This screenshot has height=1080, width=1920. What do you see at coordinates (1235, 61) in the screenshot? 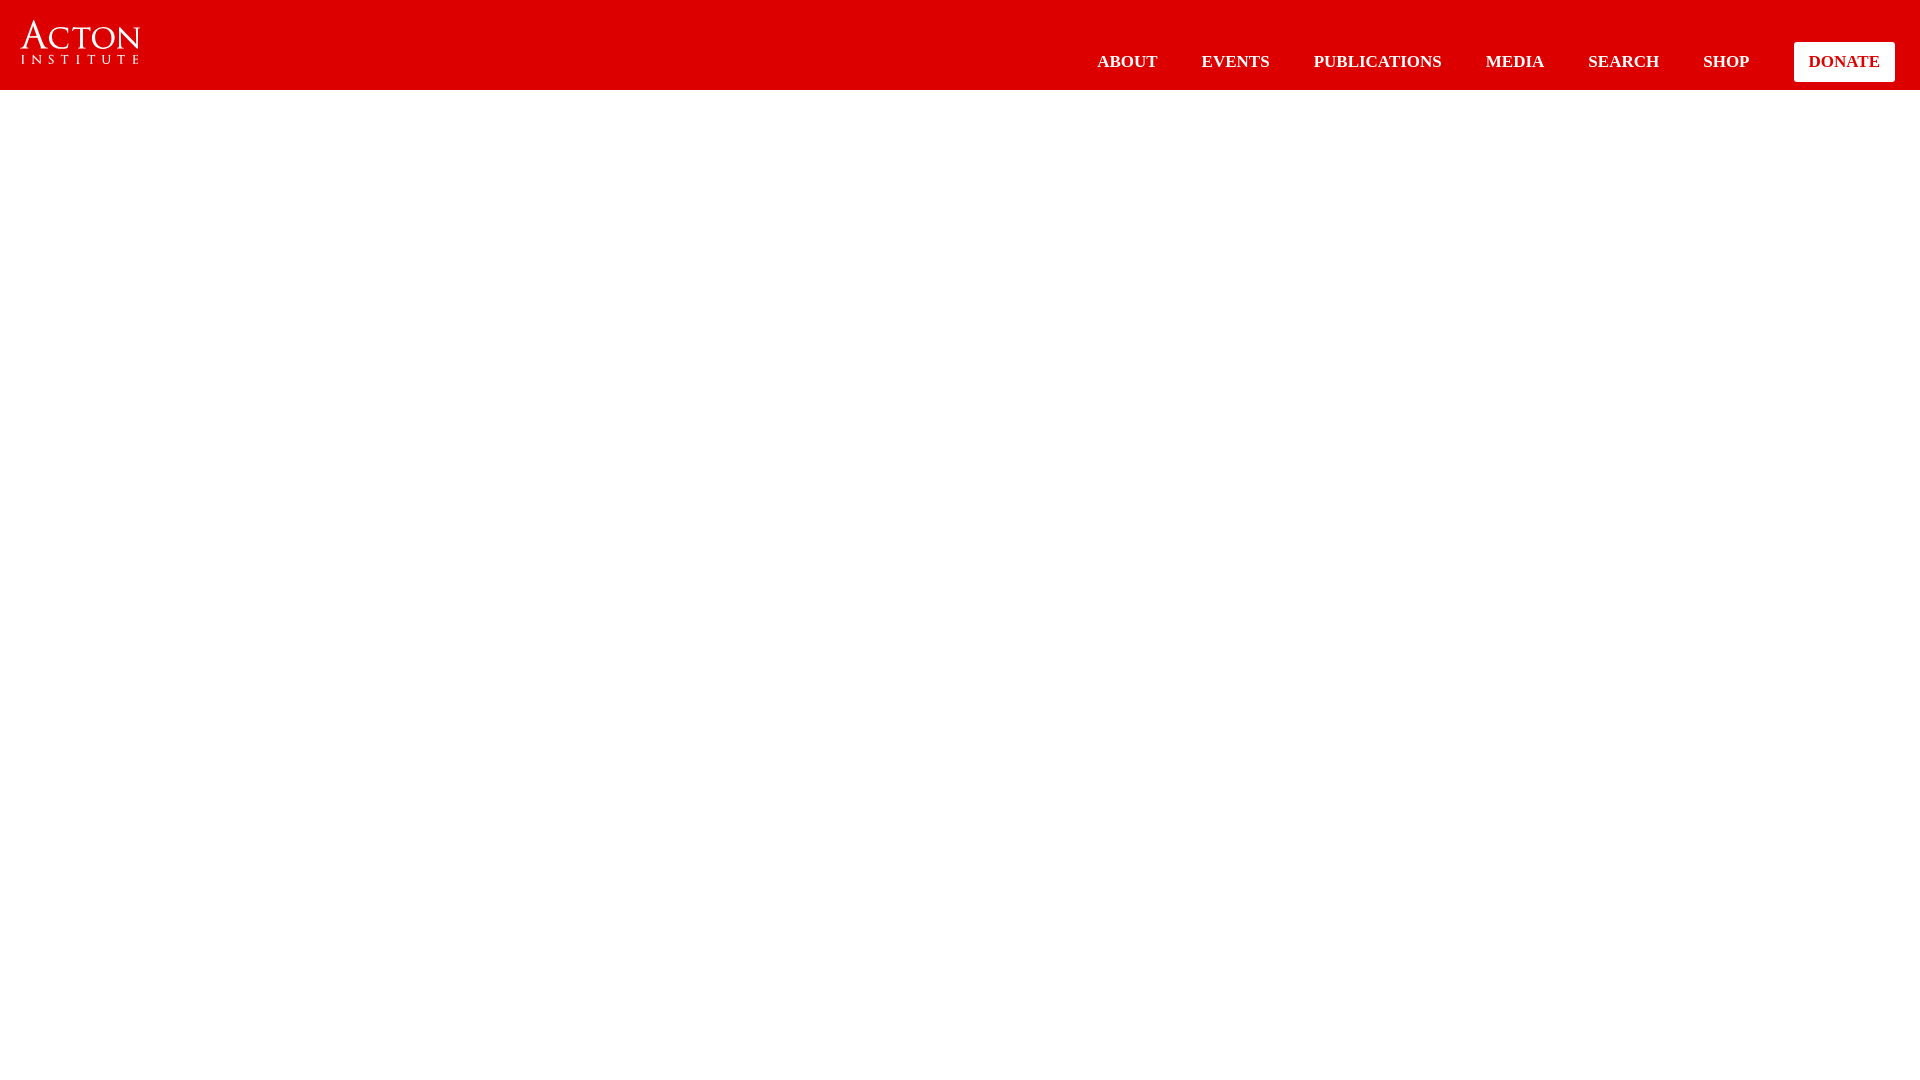
I see `EVENTS` at bounding box center [1235, 61].